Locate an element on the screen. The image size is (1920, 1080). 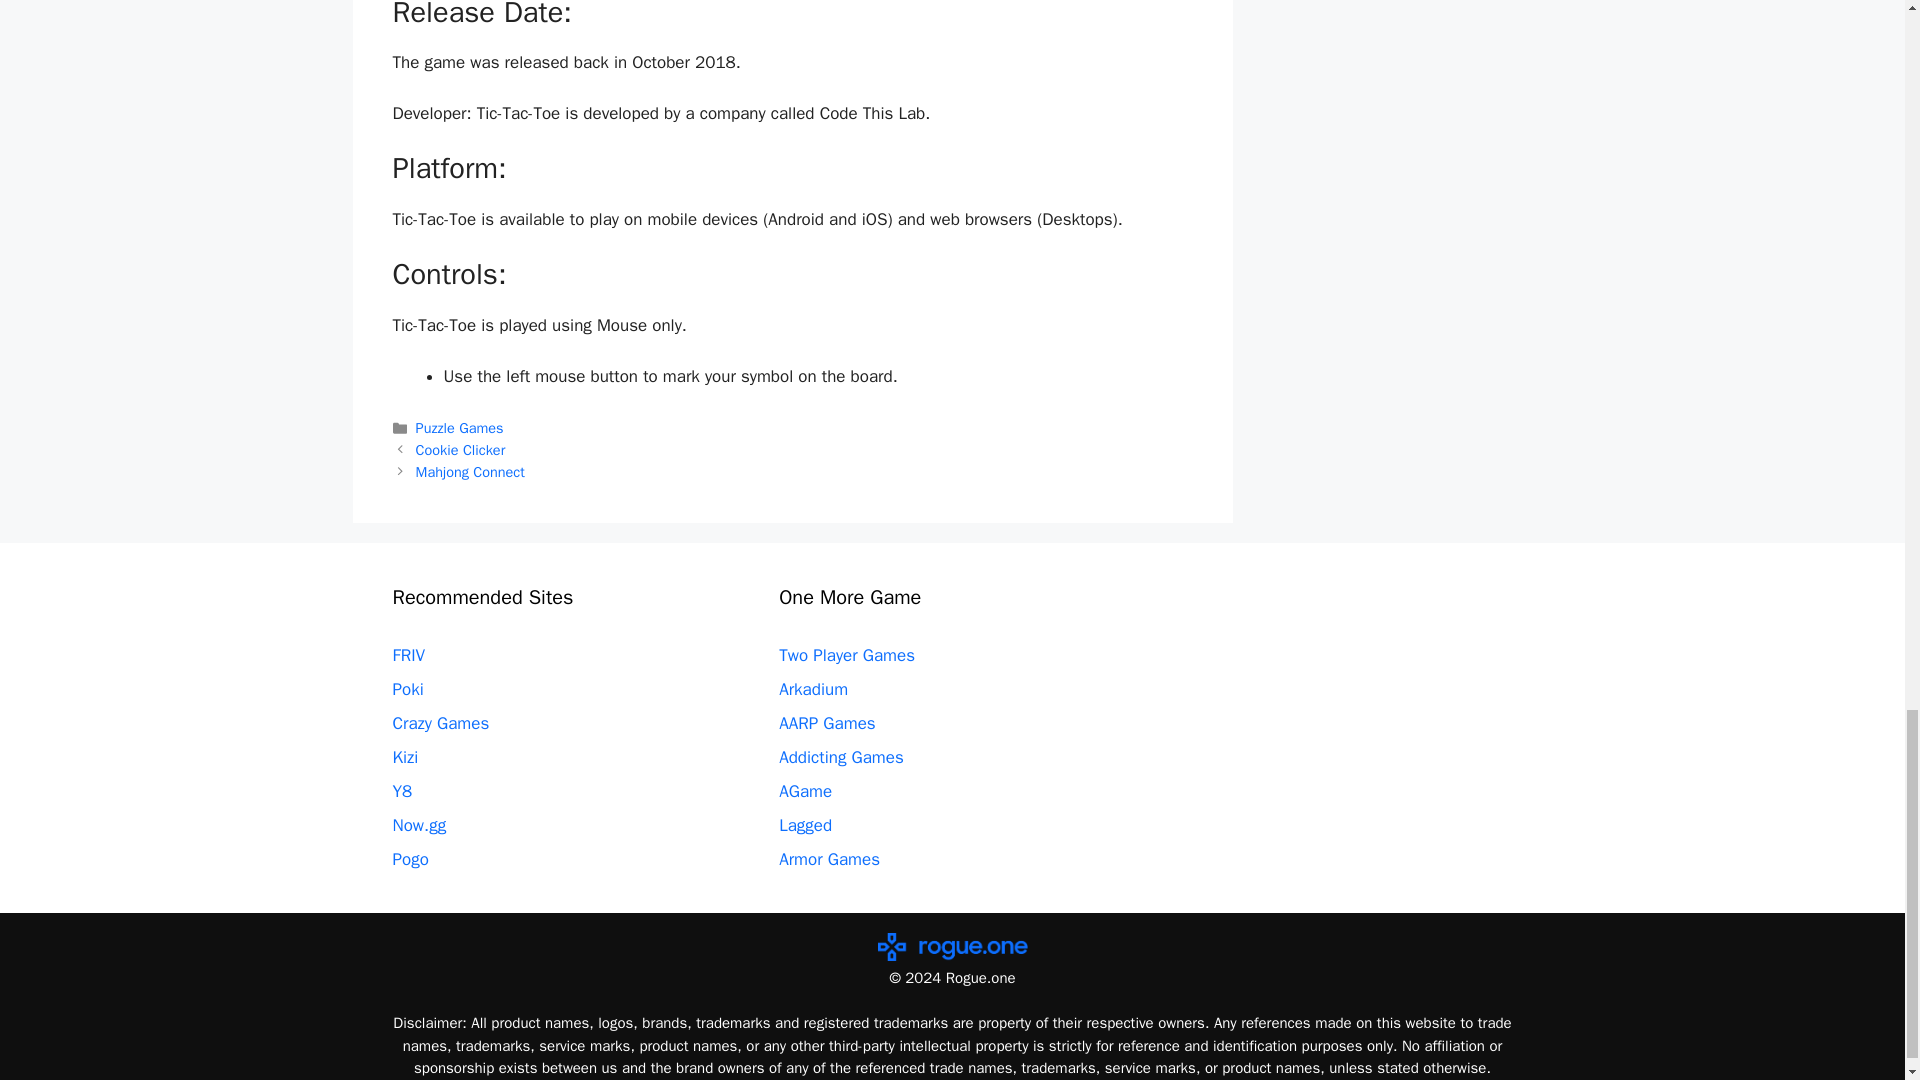
Arkadium is located at coordinates (814, 689).